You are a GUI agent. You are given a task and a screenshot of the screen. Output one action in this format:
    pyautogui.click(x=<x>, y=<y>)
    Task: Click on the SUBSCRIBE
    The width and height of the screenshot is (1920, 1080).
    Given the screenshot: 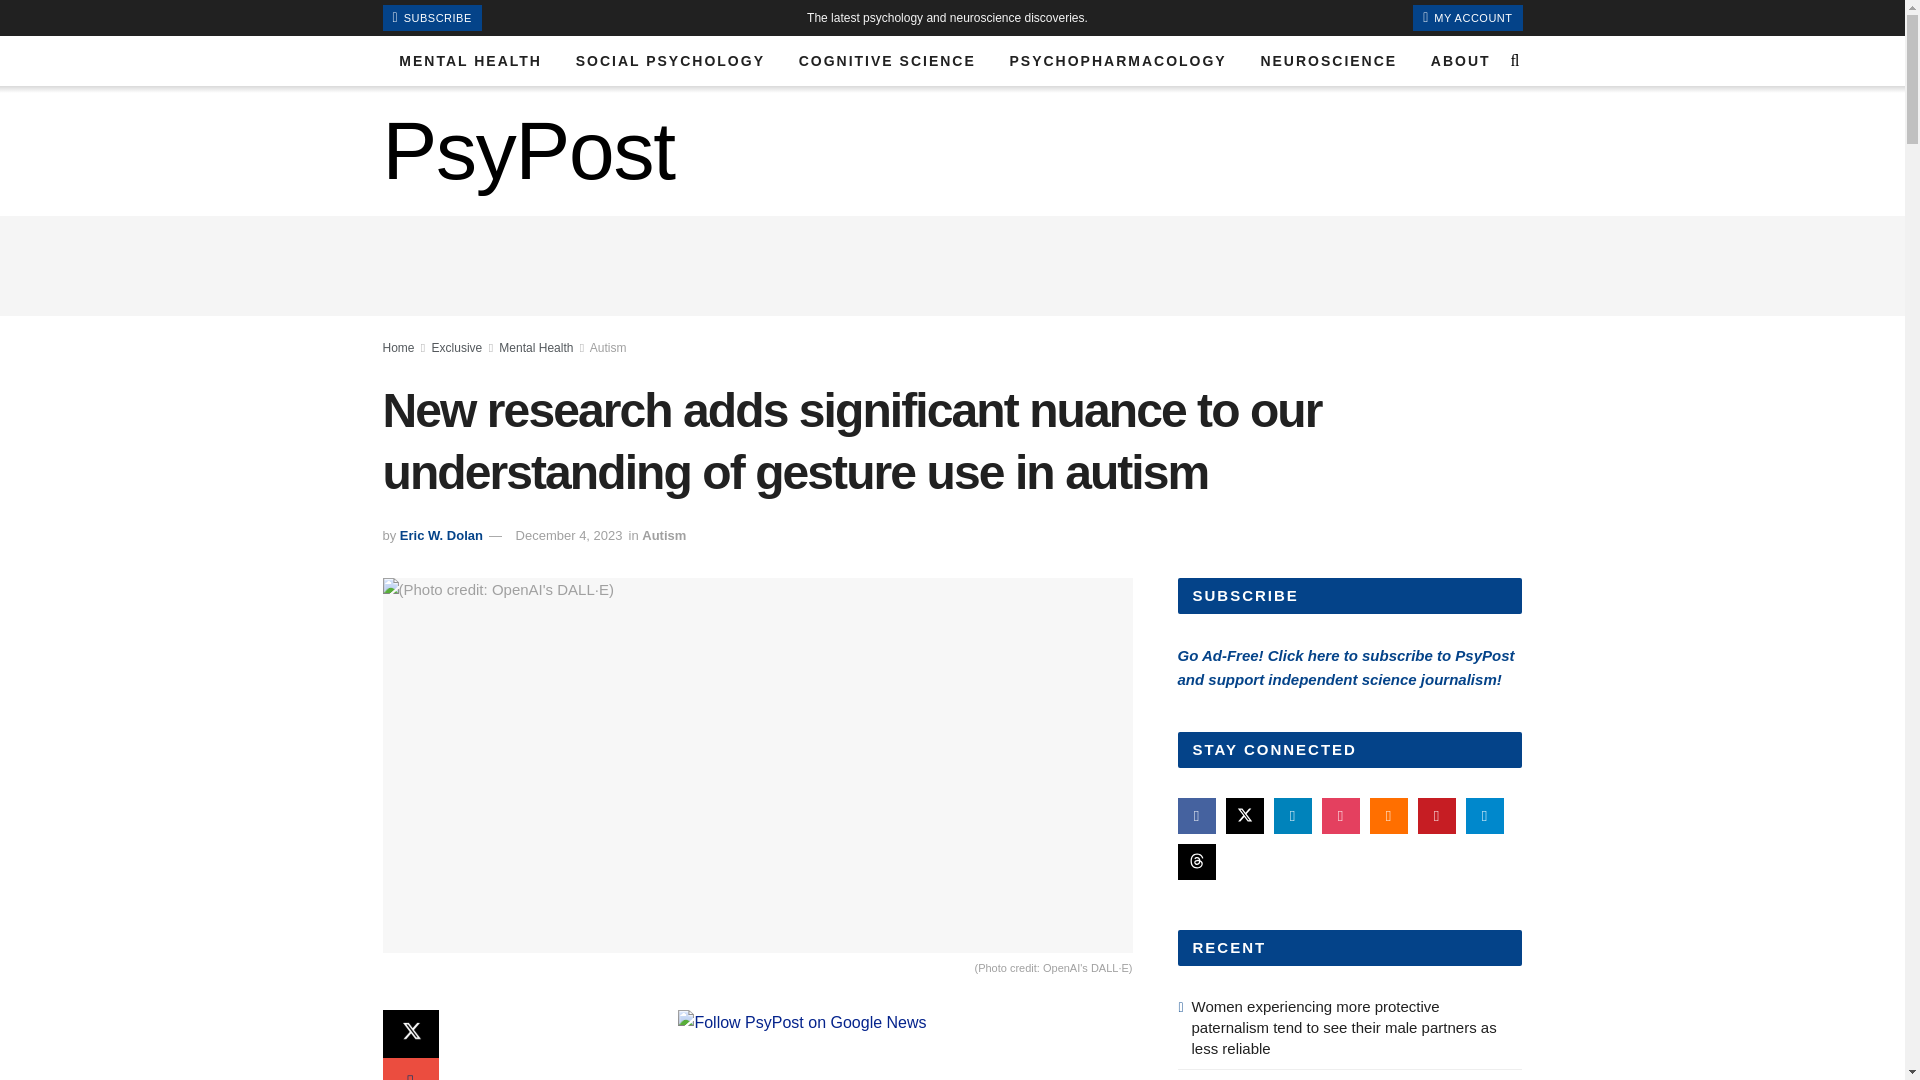 What is the action you would take?
    pyautogui.click(x=432, y=18)
    